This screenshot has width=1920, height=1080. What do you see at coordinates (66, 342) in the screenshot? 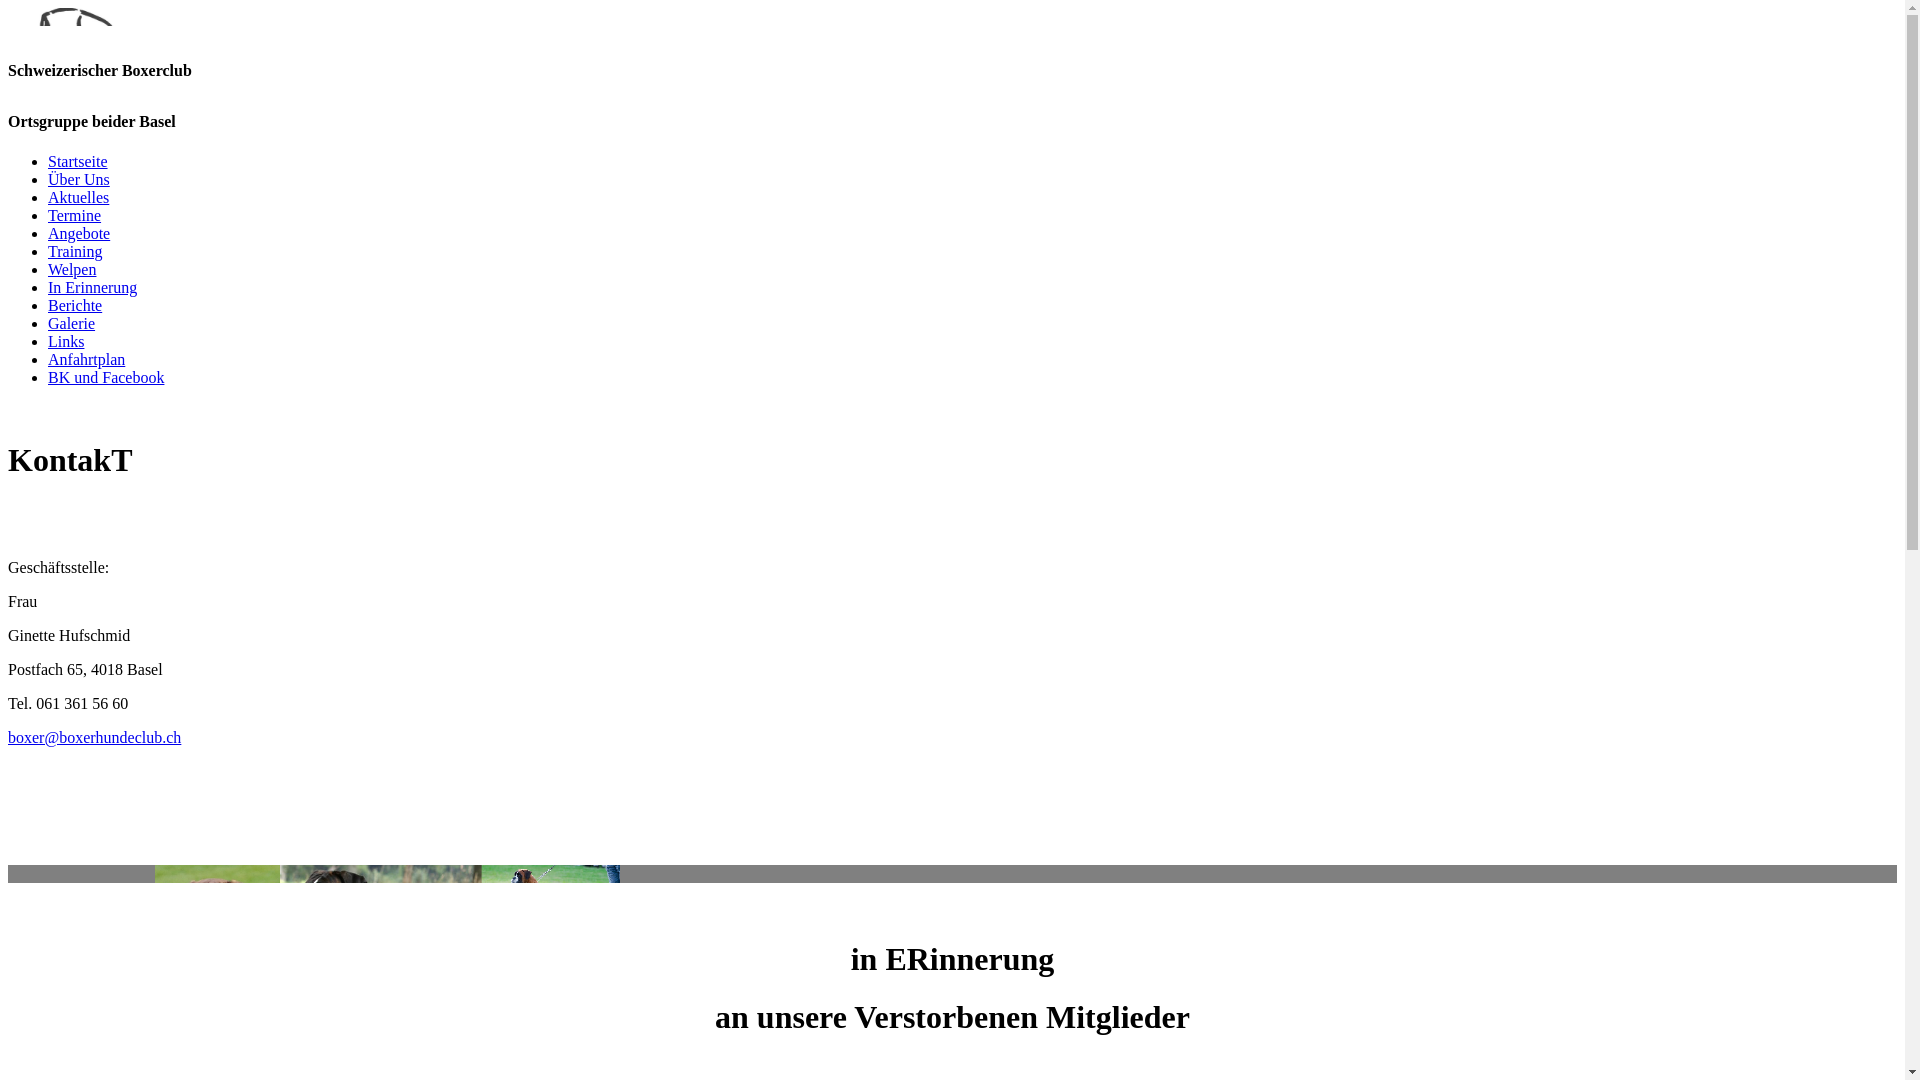
I see `Links` at bounding box center [66, 342].